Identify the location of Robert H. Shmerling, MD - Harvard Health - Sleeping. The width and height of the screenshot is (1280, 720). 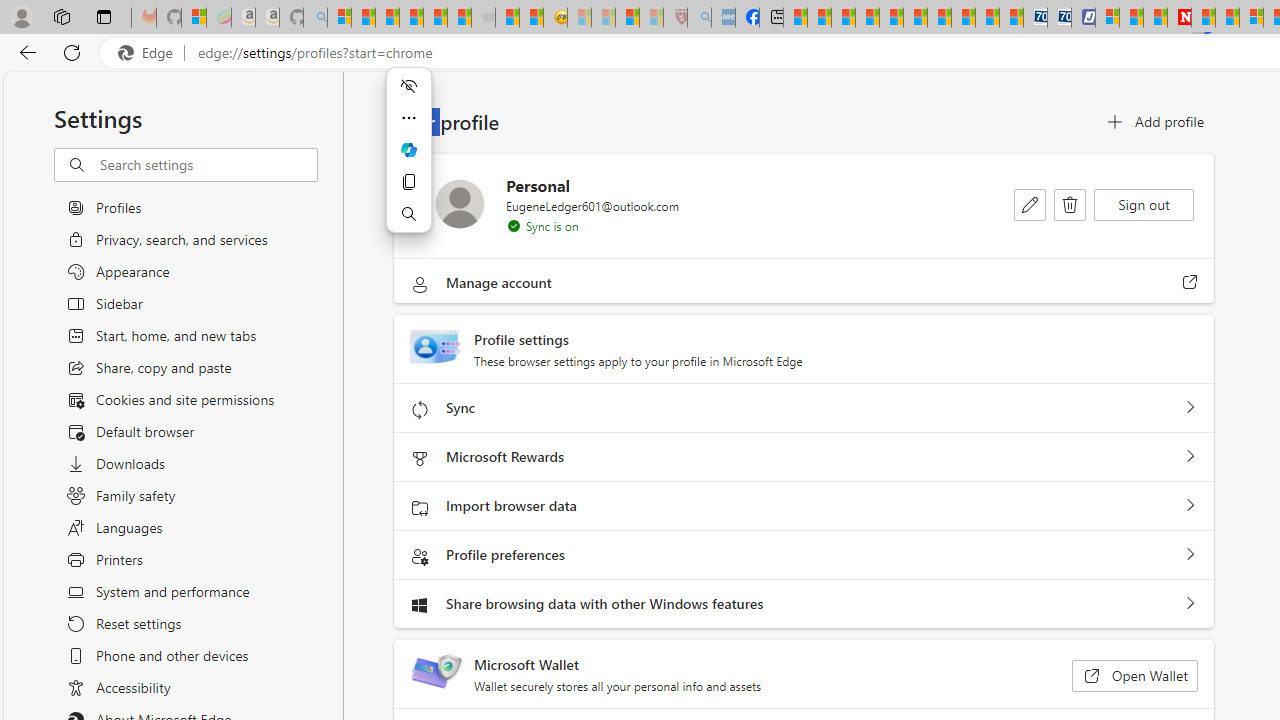
(676, 18).